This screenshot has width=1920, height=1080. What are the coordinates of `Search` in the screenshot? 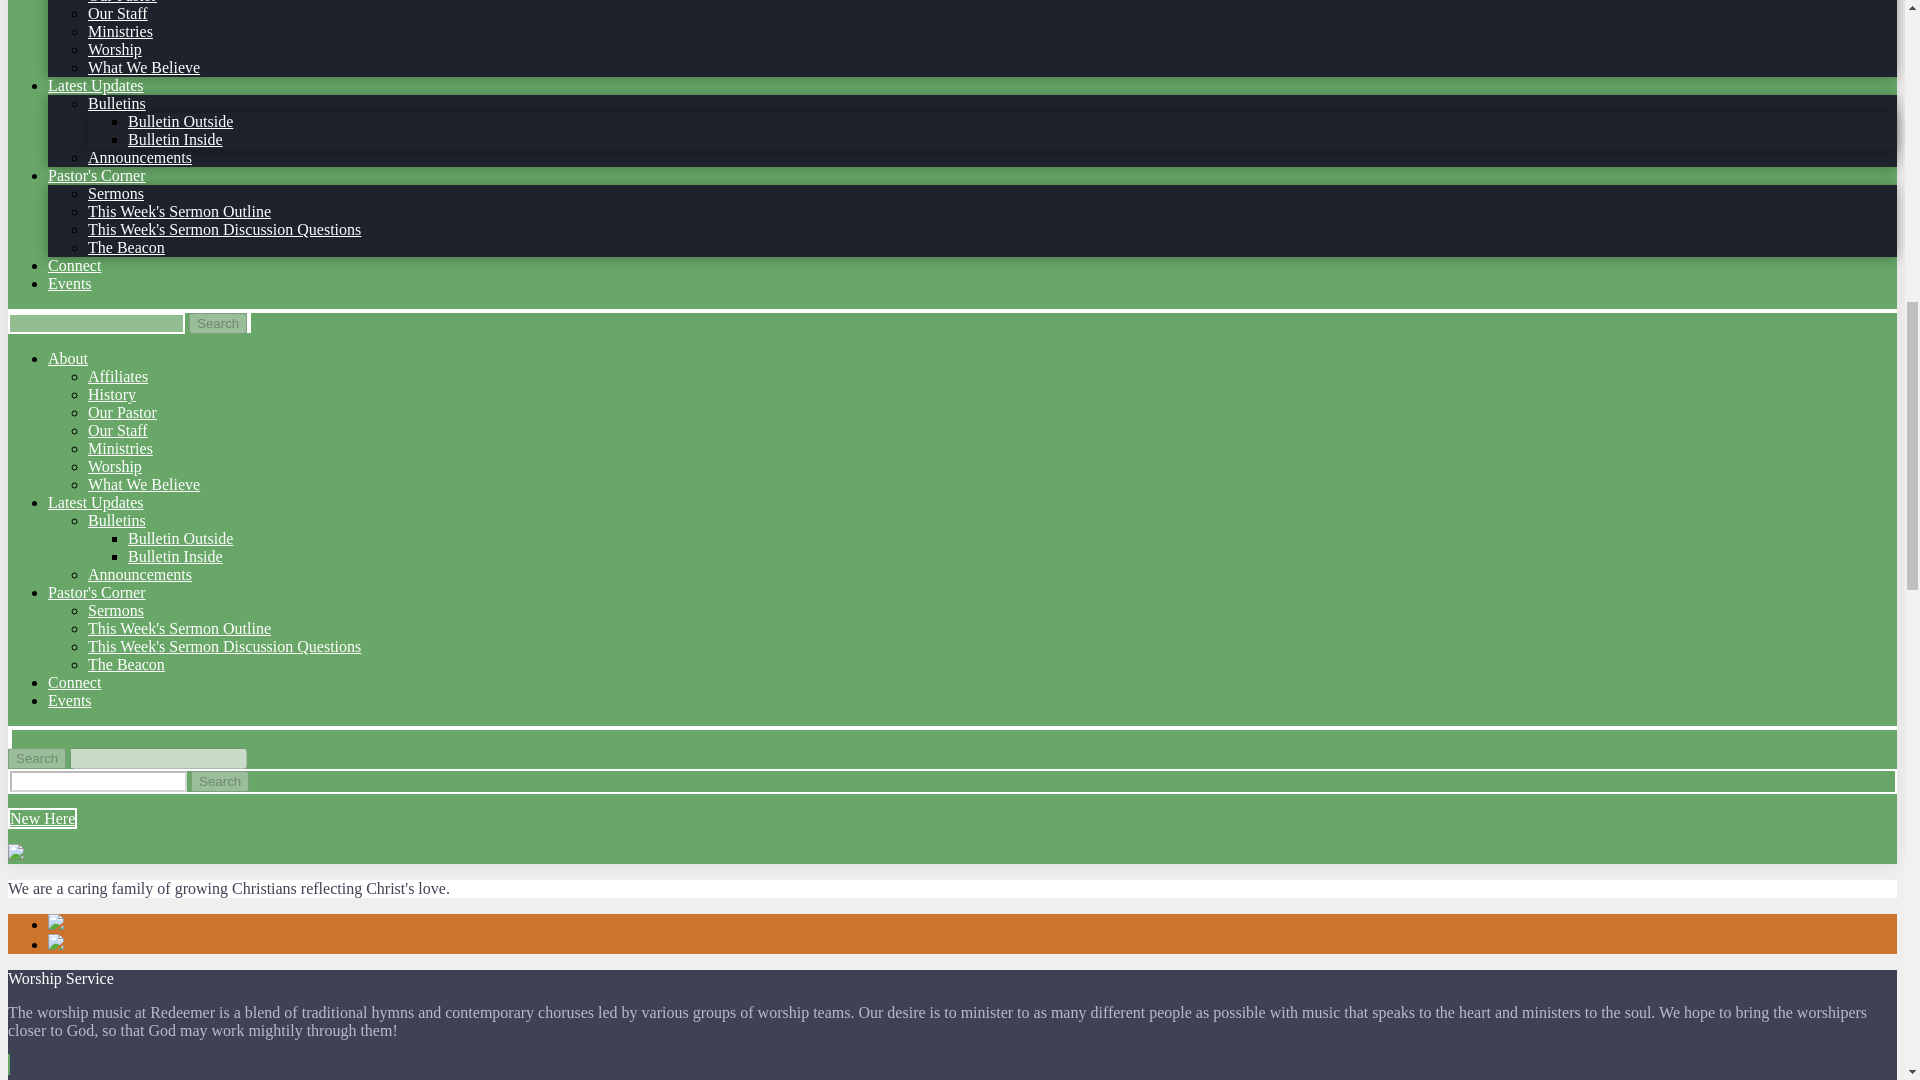 It's located at (36, 758).